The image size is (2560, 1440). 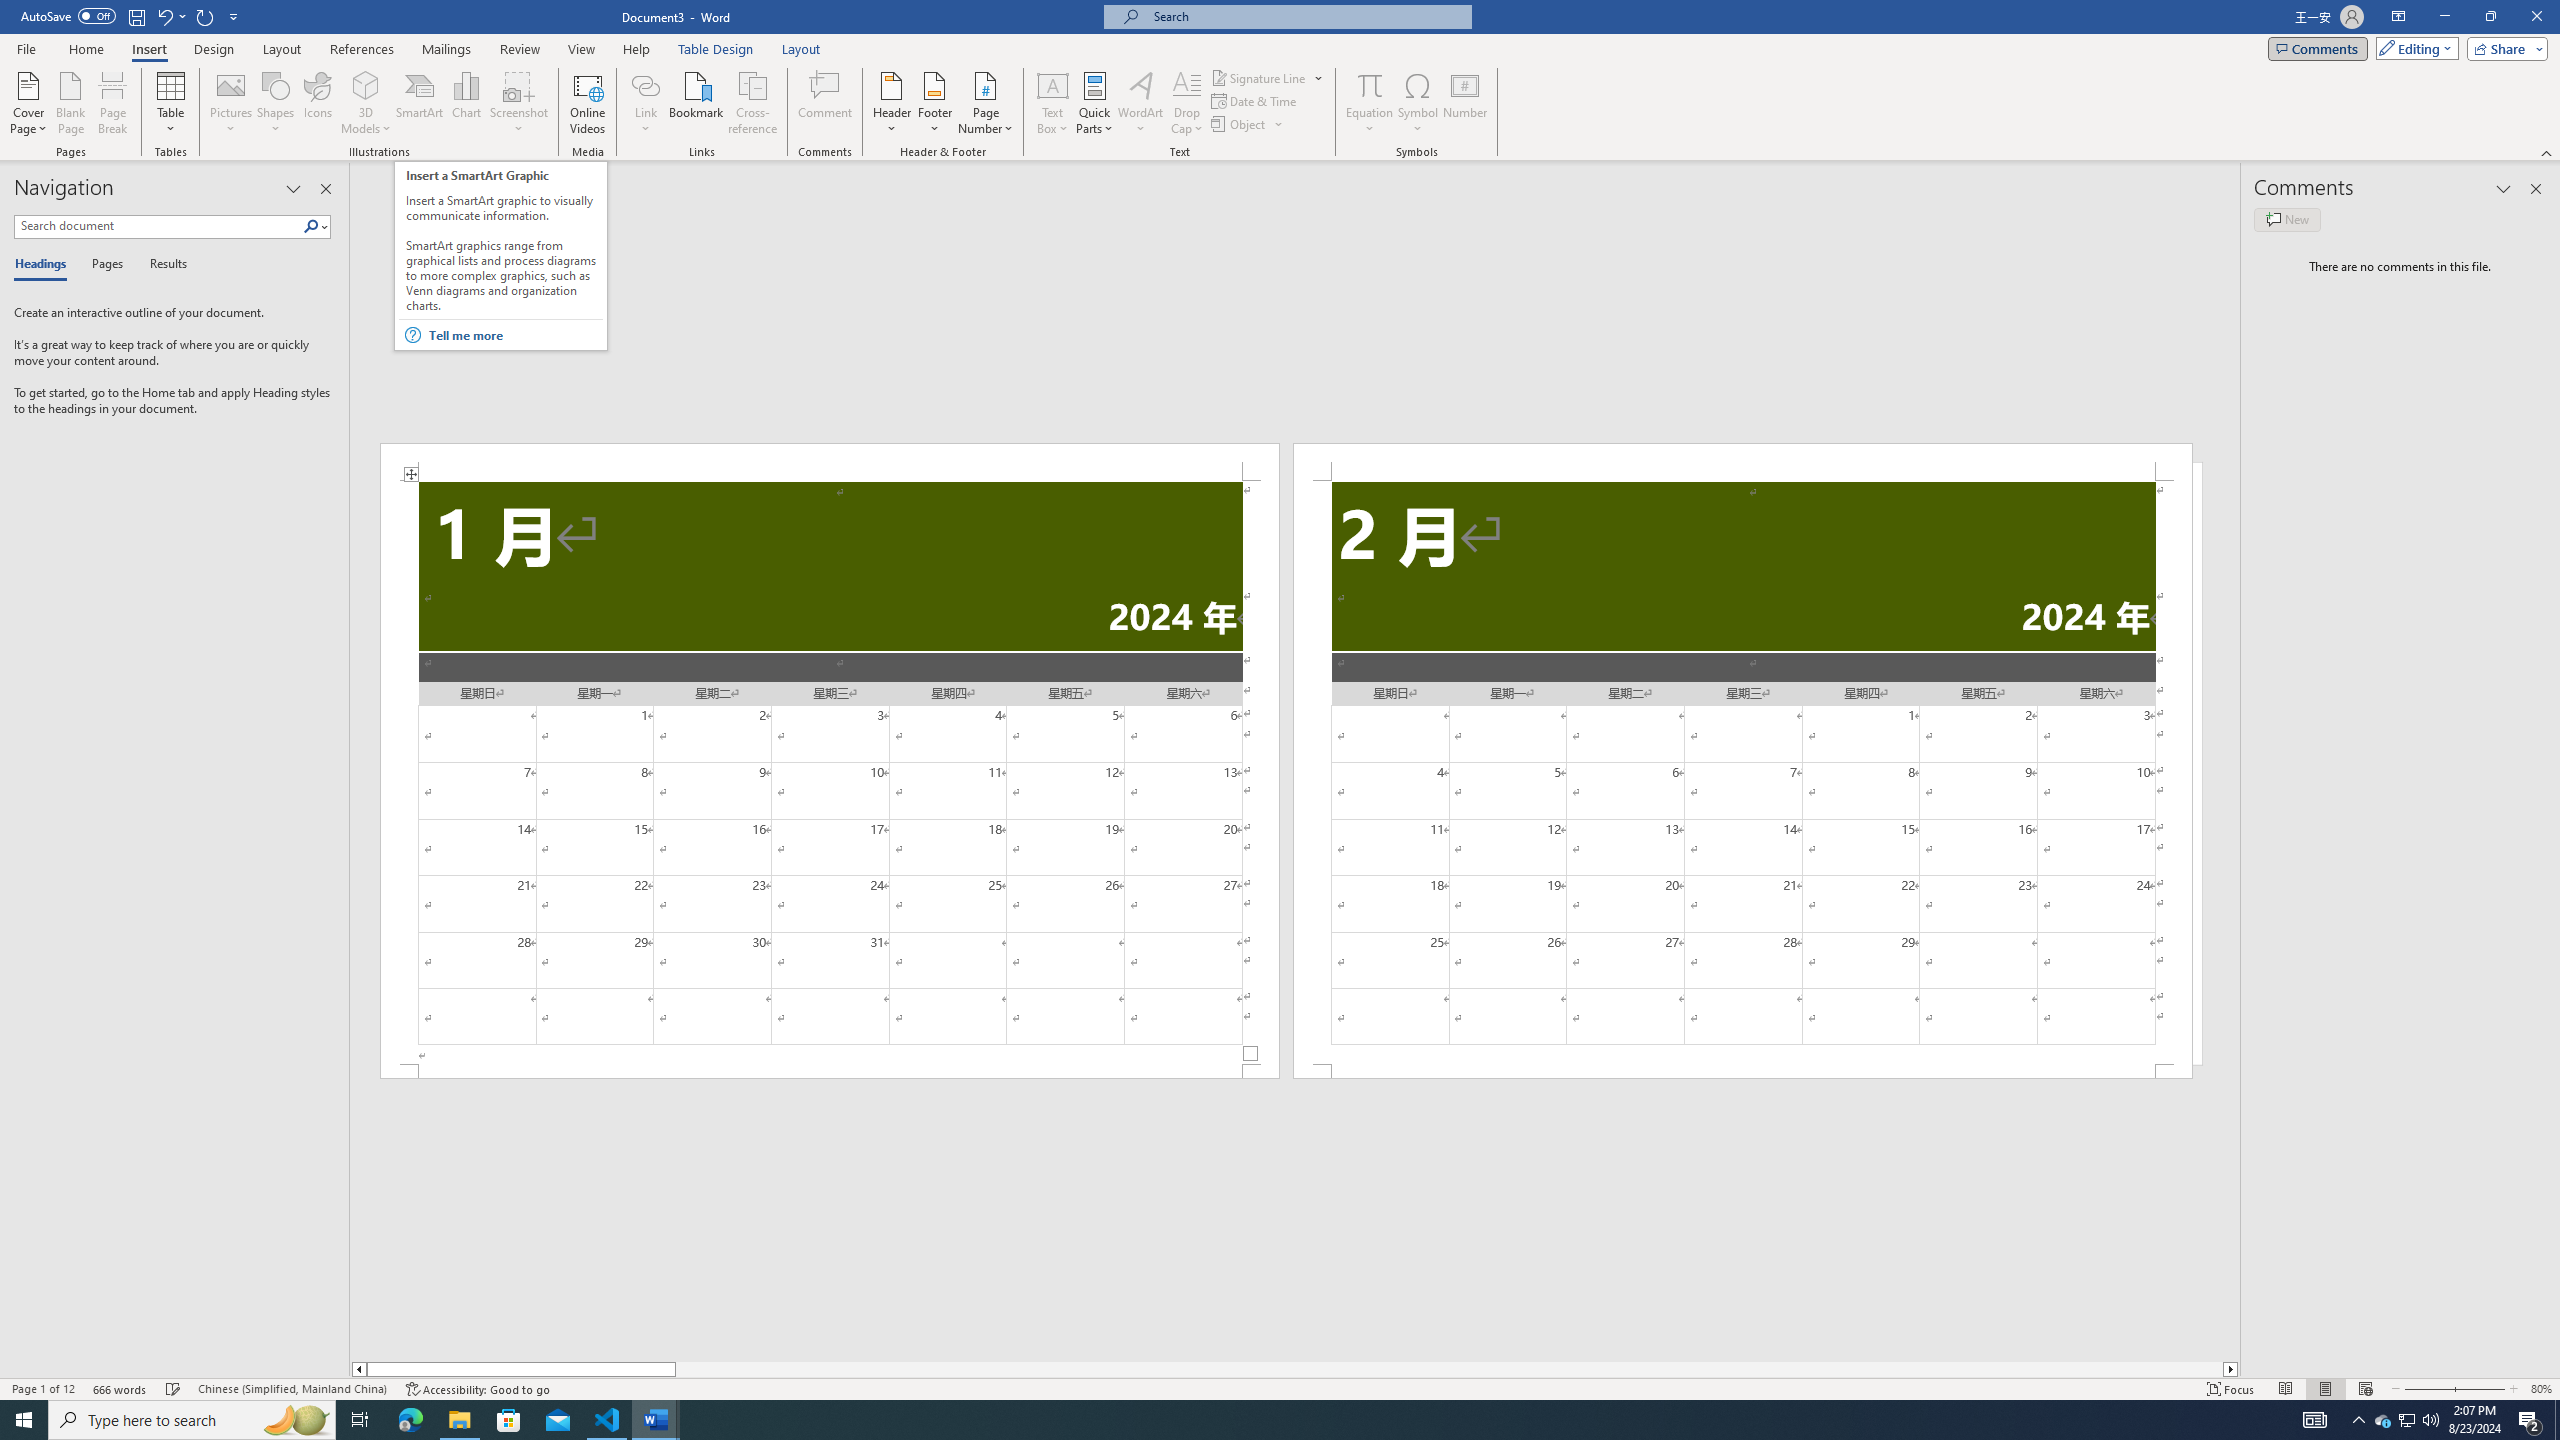 I want to click on Date & Time..., so click(x=1256, y=100).